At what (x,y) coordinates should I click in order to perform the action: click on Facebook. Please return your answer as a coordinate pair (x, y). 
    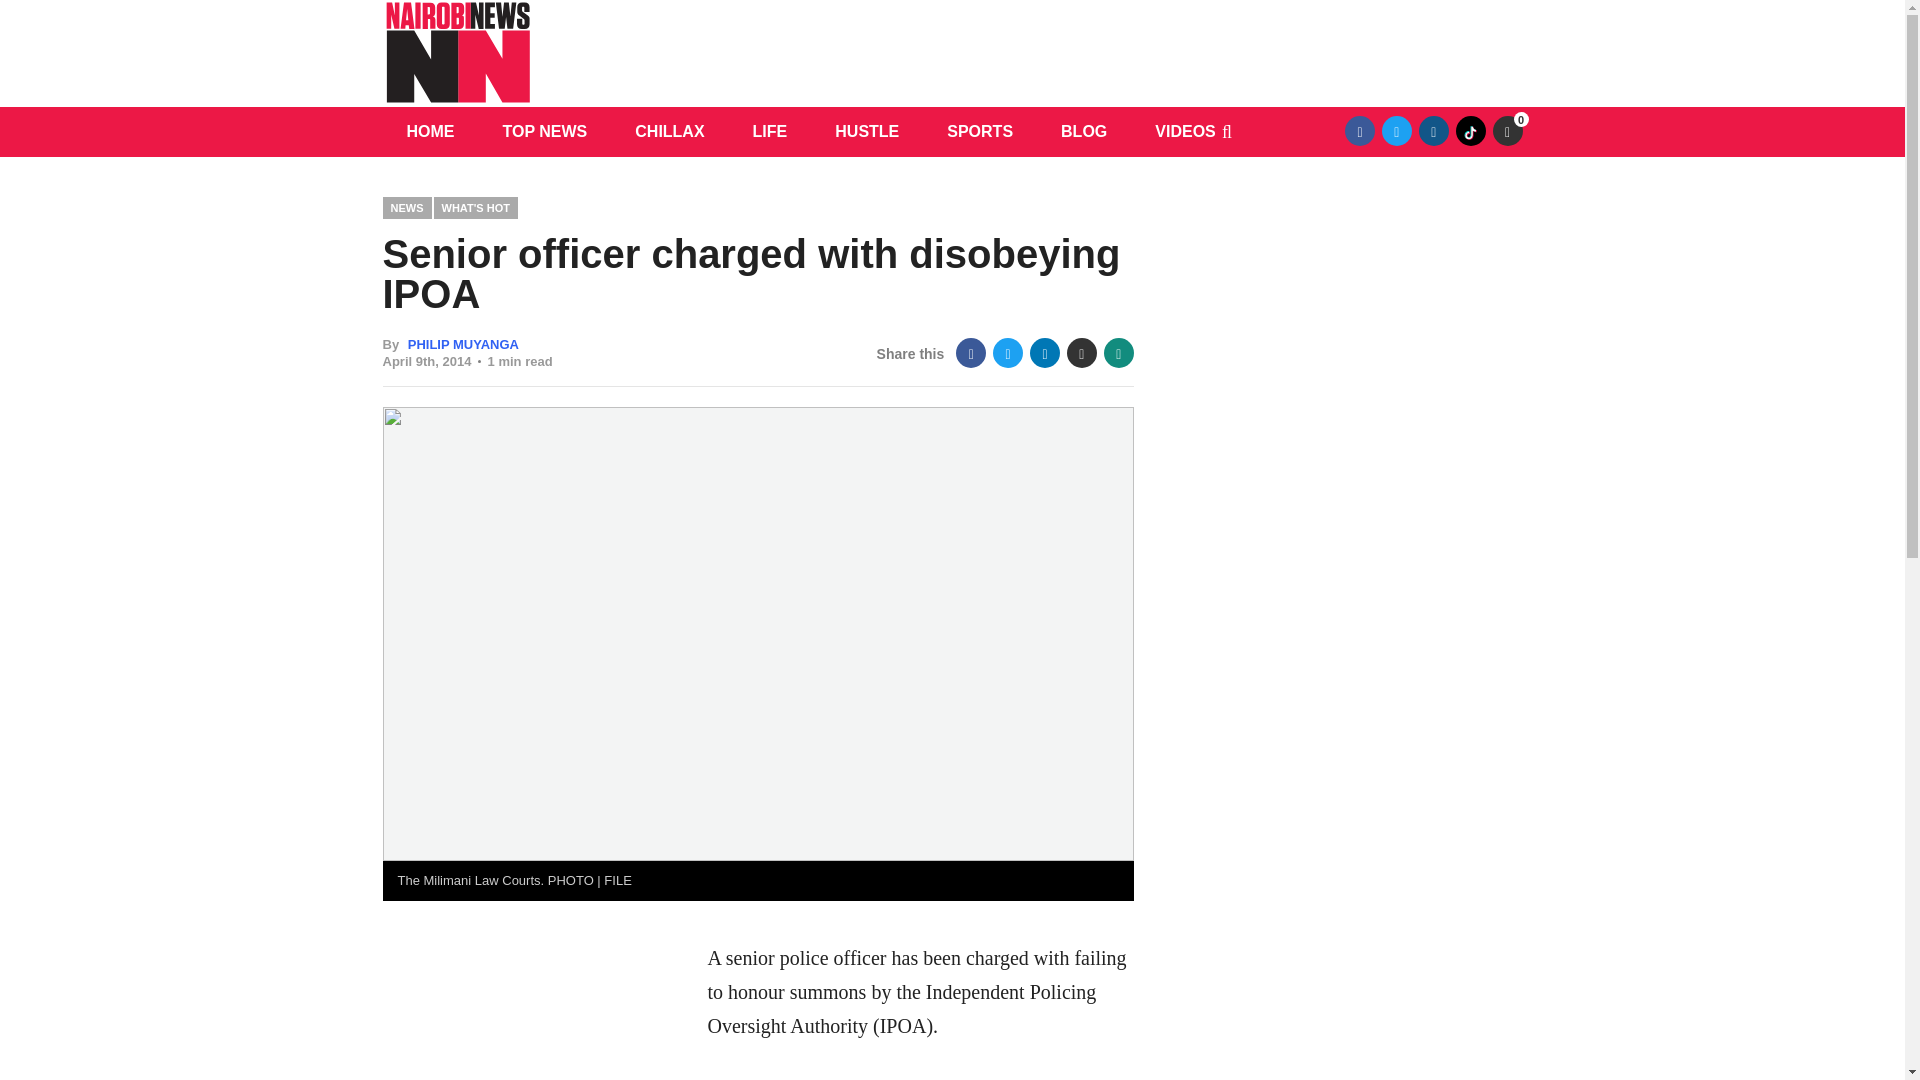
    Looking at the image, I should click on (1360, 130).